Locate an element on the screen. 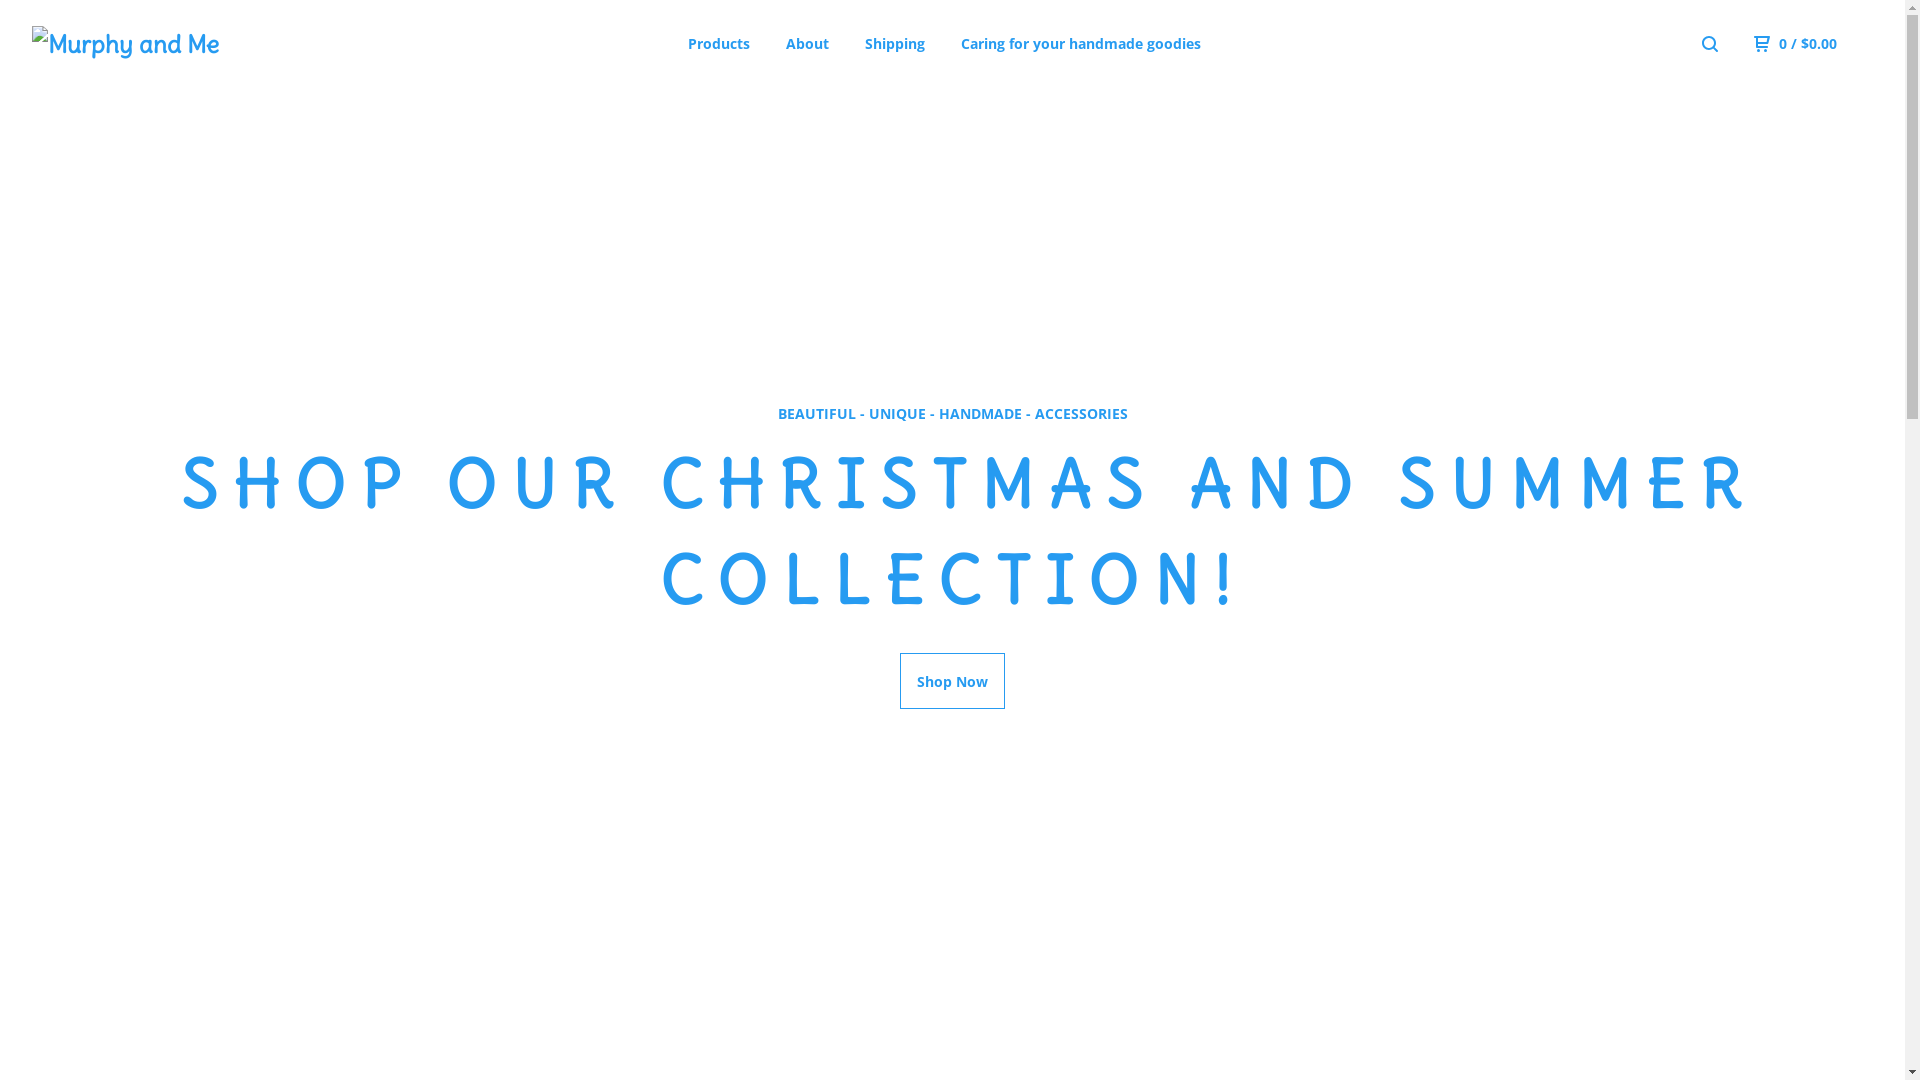  0 / $0.00 is located at coordinates (1796, 44).